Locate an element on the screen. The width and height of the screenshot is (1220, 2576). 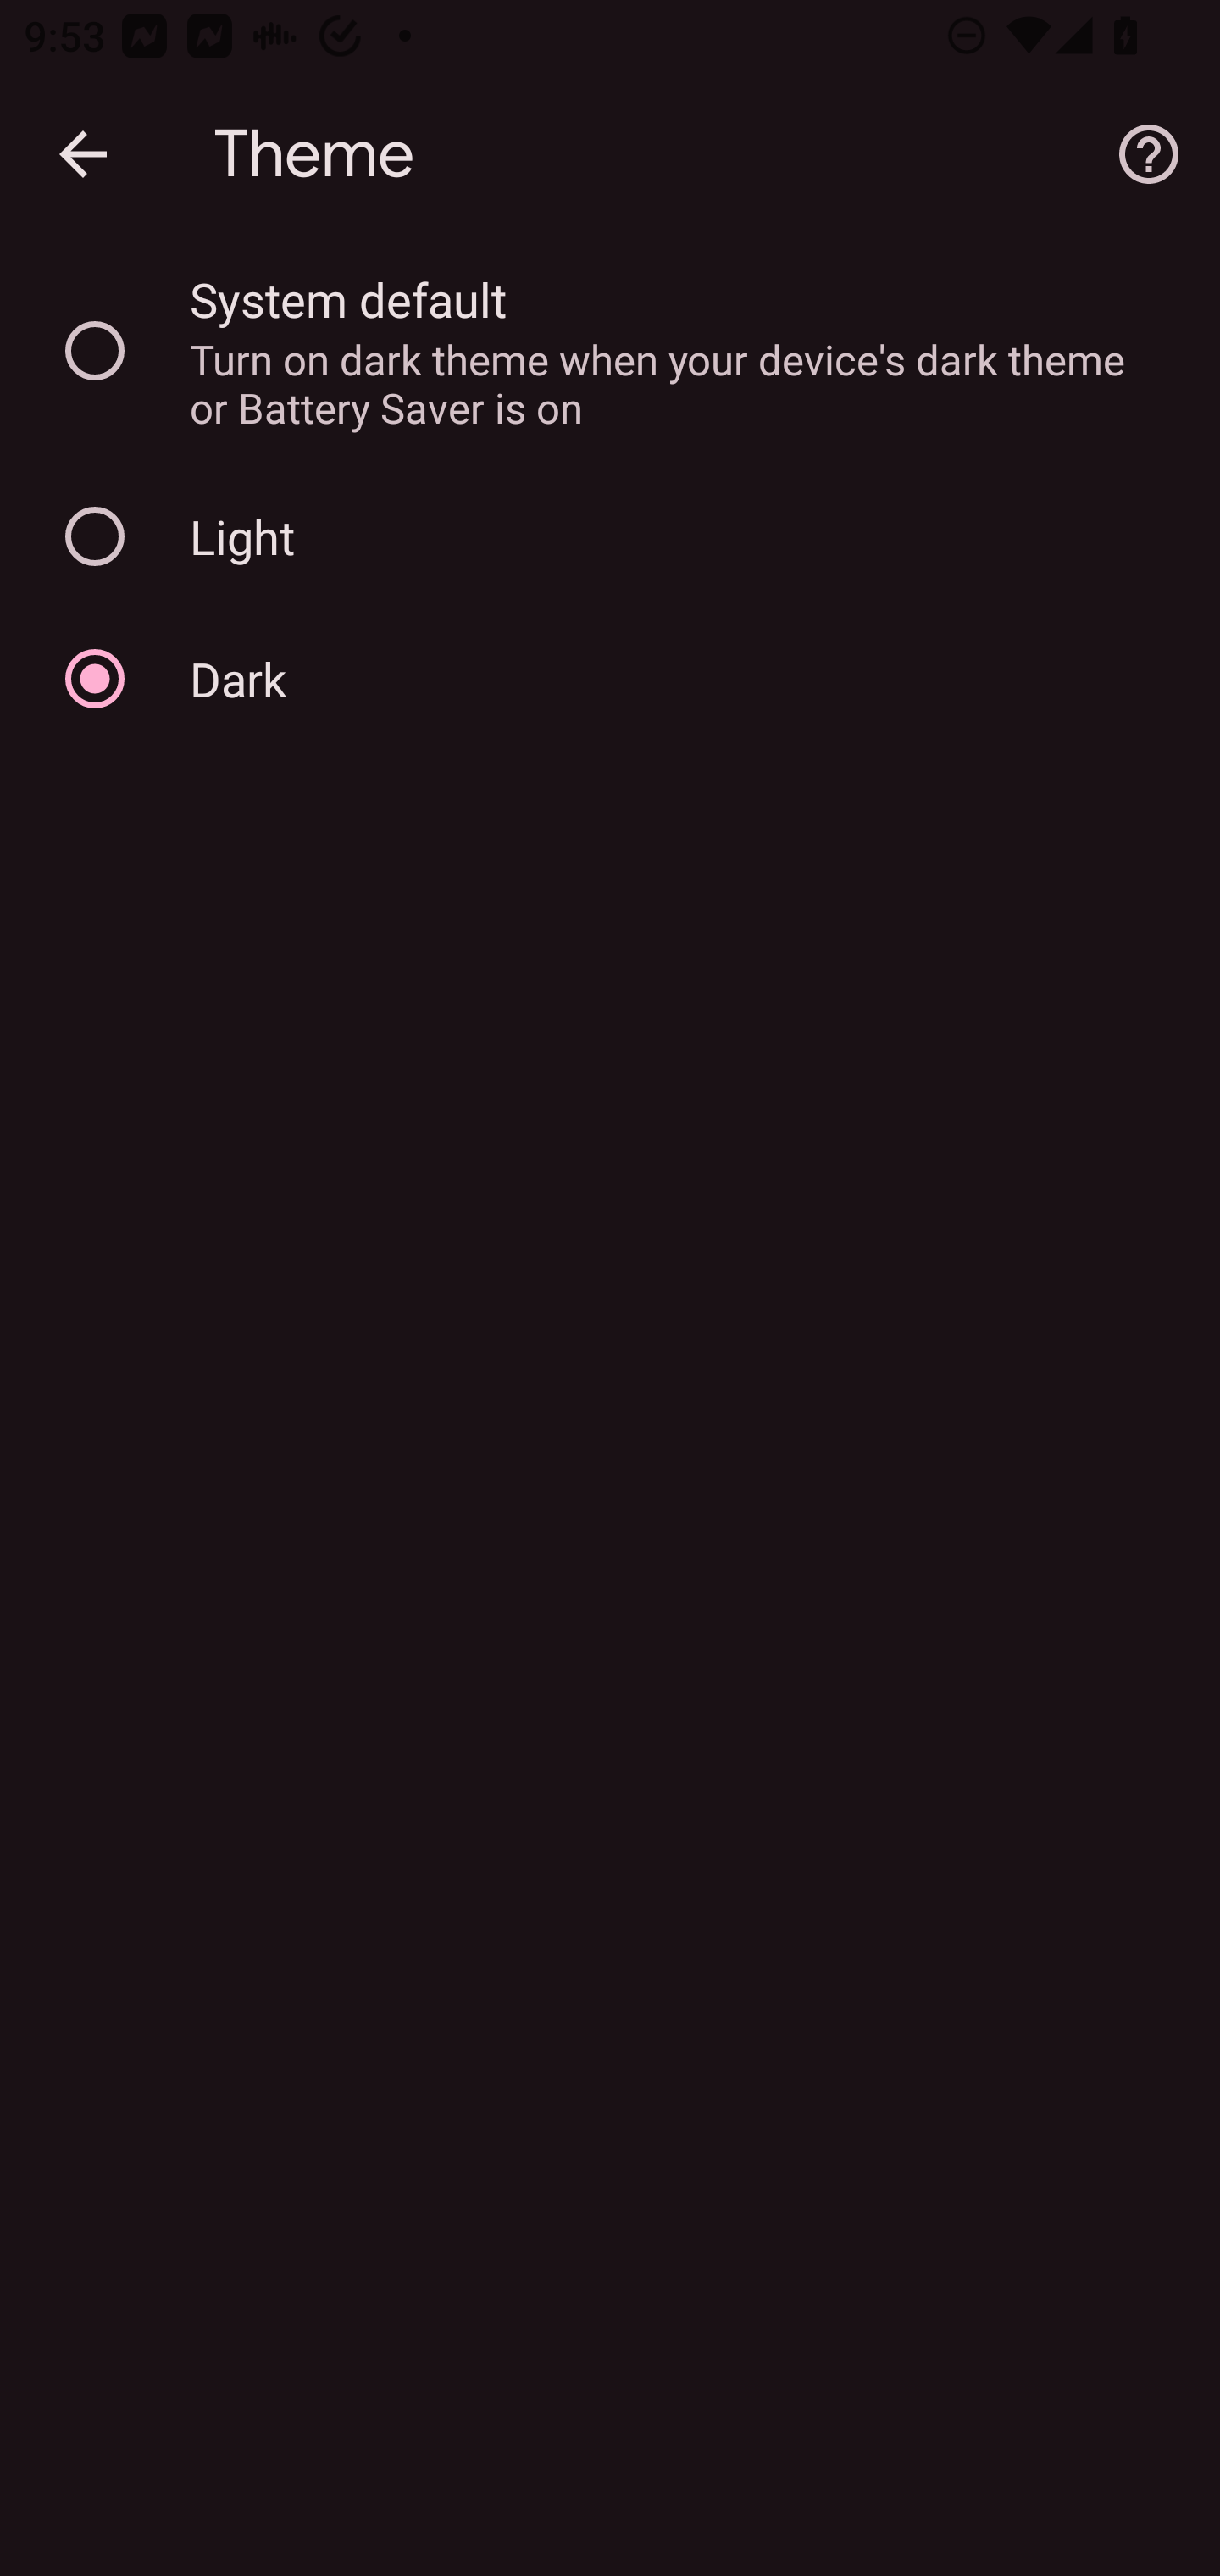
Light is located at coordinates (610, 537).